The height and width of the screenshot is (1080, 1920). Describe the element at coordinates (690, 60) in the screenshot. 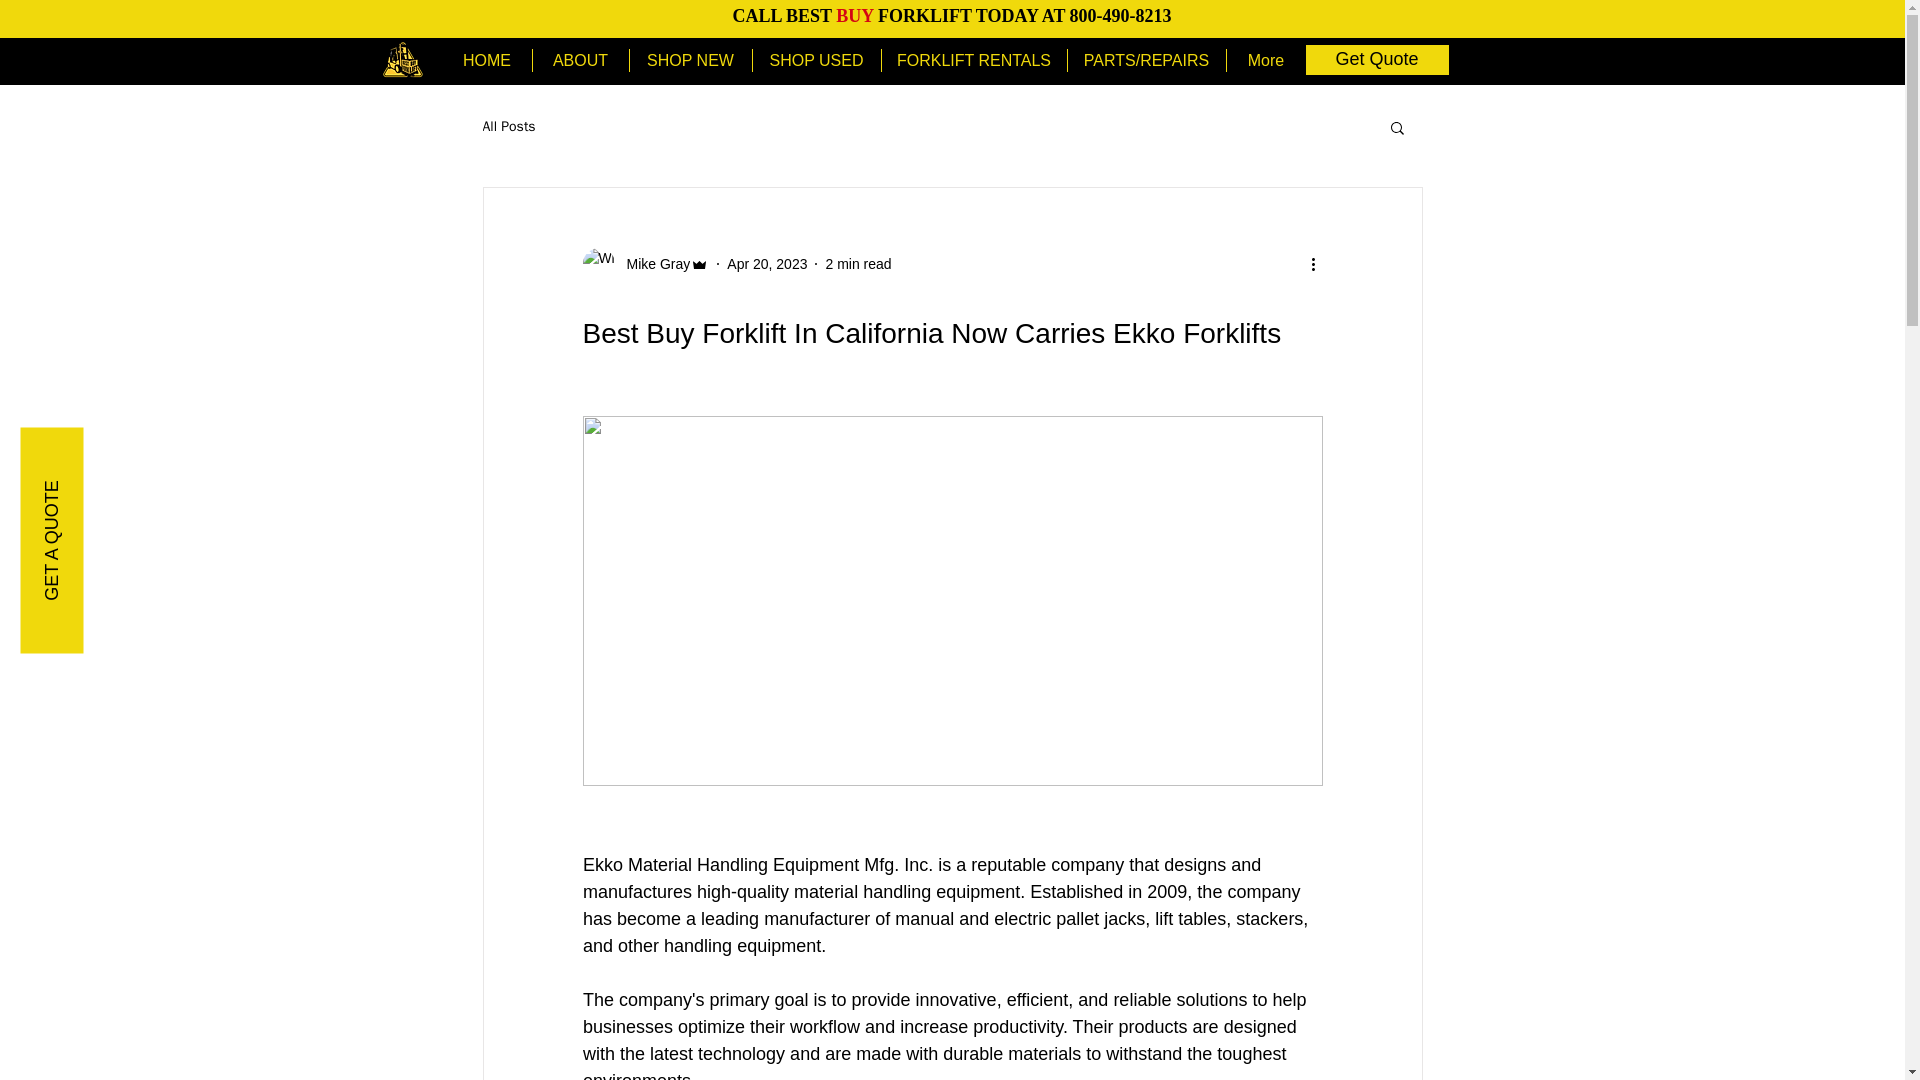

I see `SHOP NEW` at that location.